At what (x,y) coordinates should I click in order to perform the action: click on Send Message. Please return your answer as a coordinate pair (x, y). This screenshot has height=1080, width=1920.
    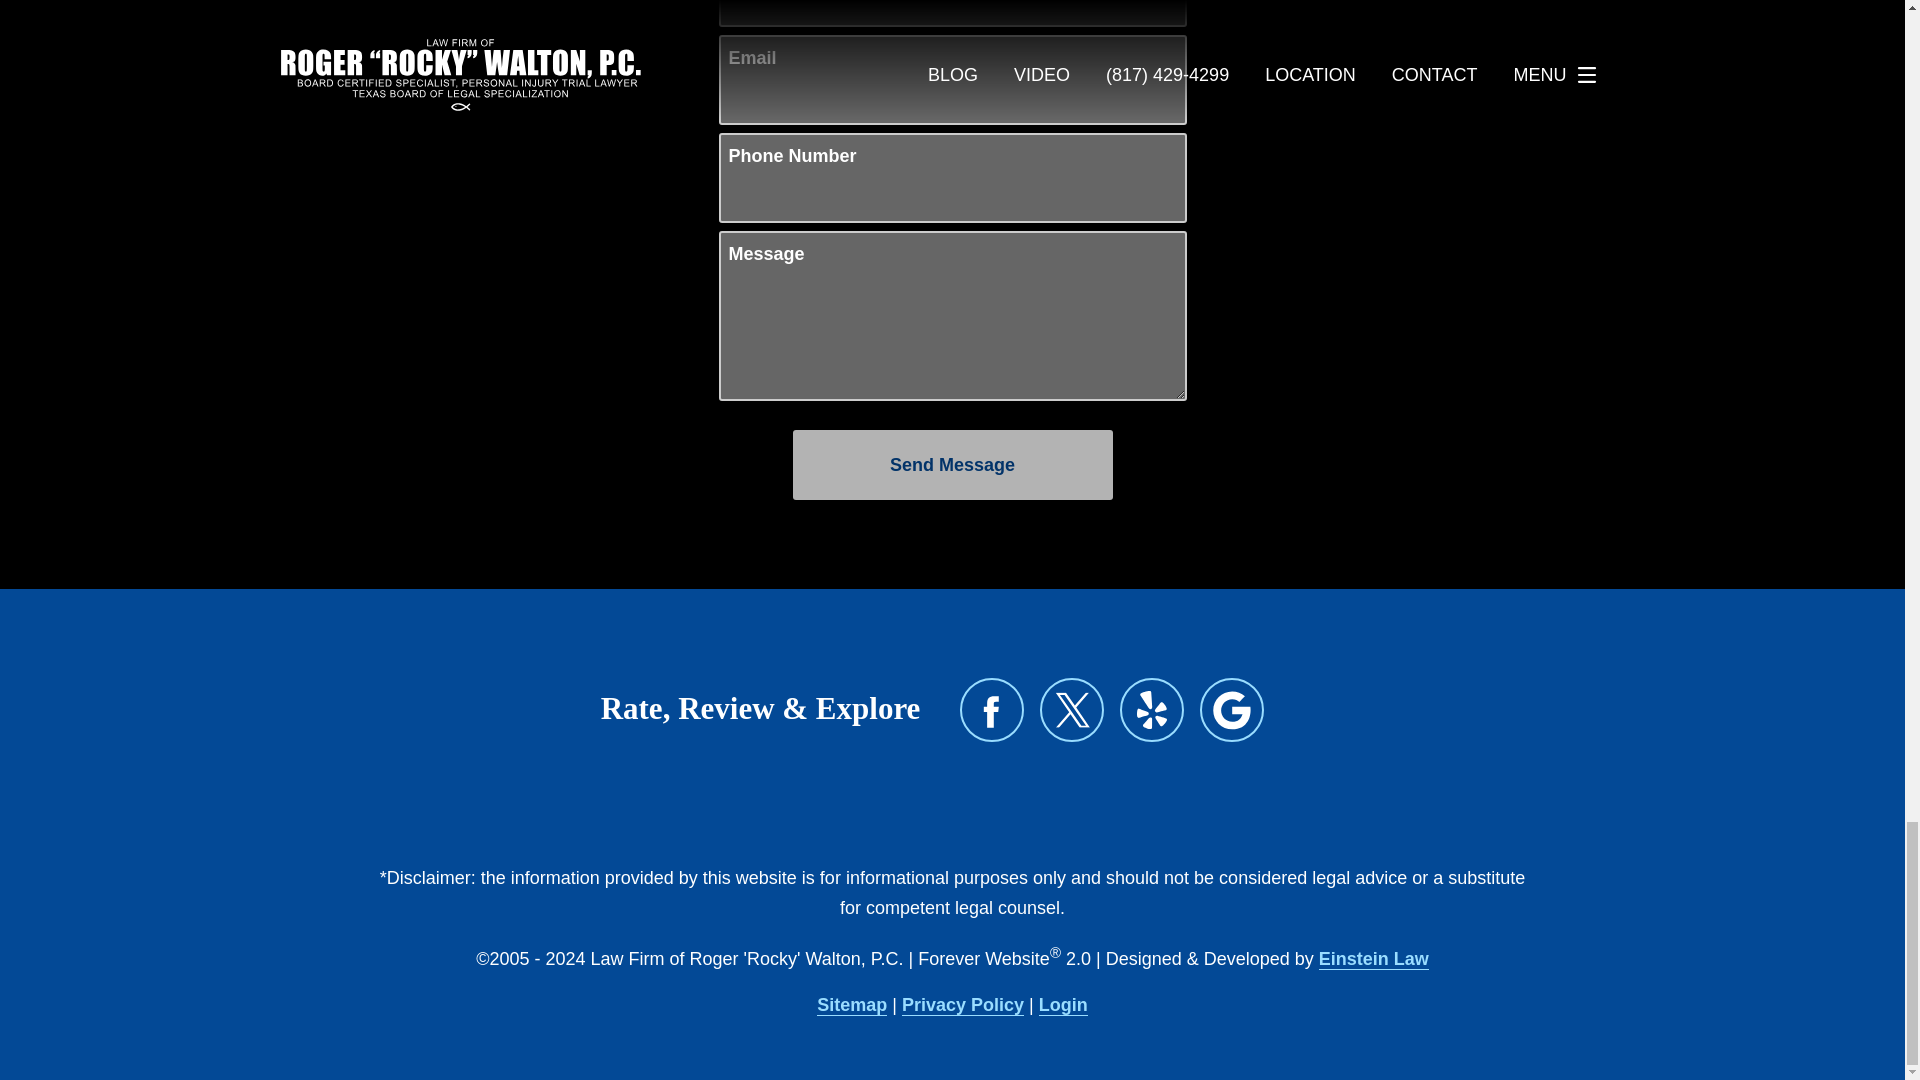
    Looking at the image, I should click on (951, 464).